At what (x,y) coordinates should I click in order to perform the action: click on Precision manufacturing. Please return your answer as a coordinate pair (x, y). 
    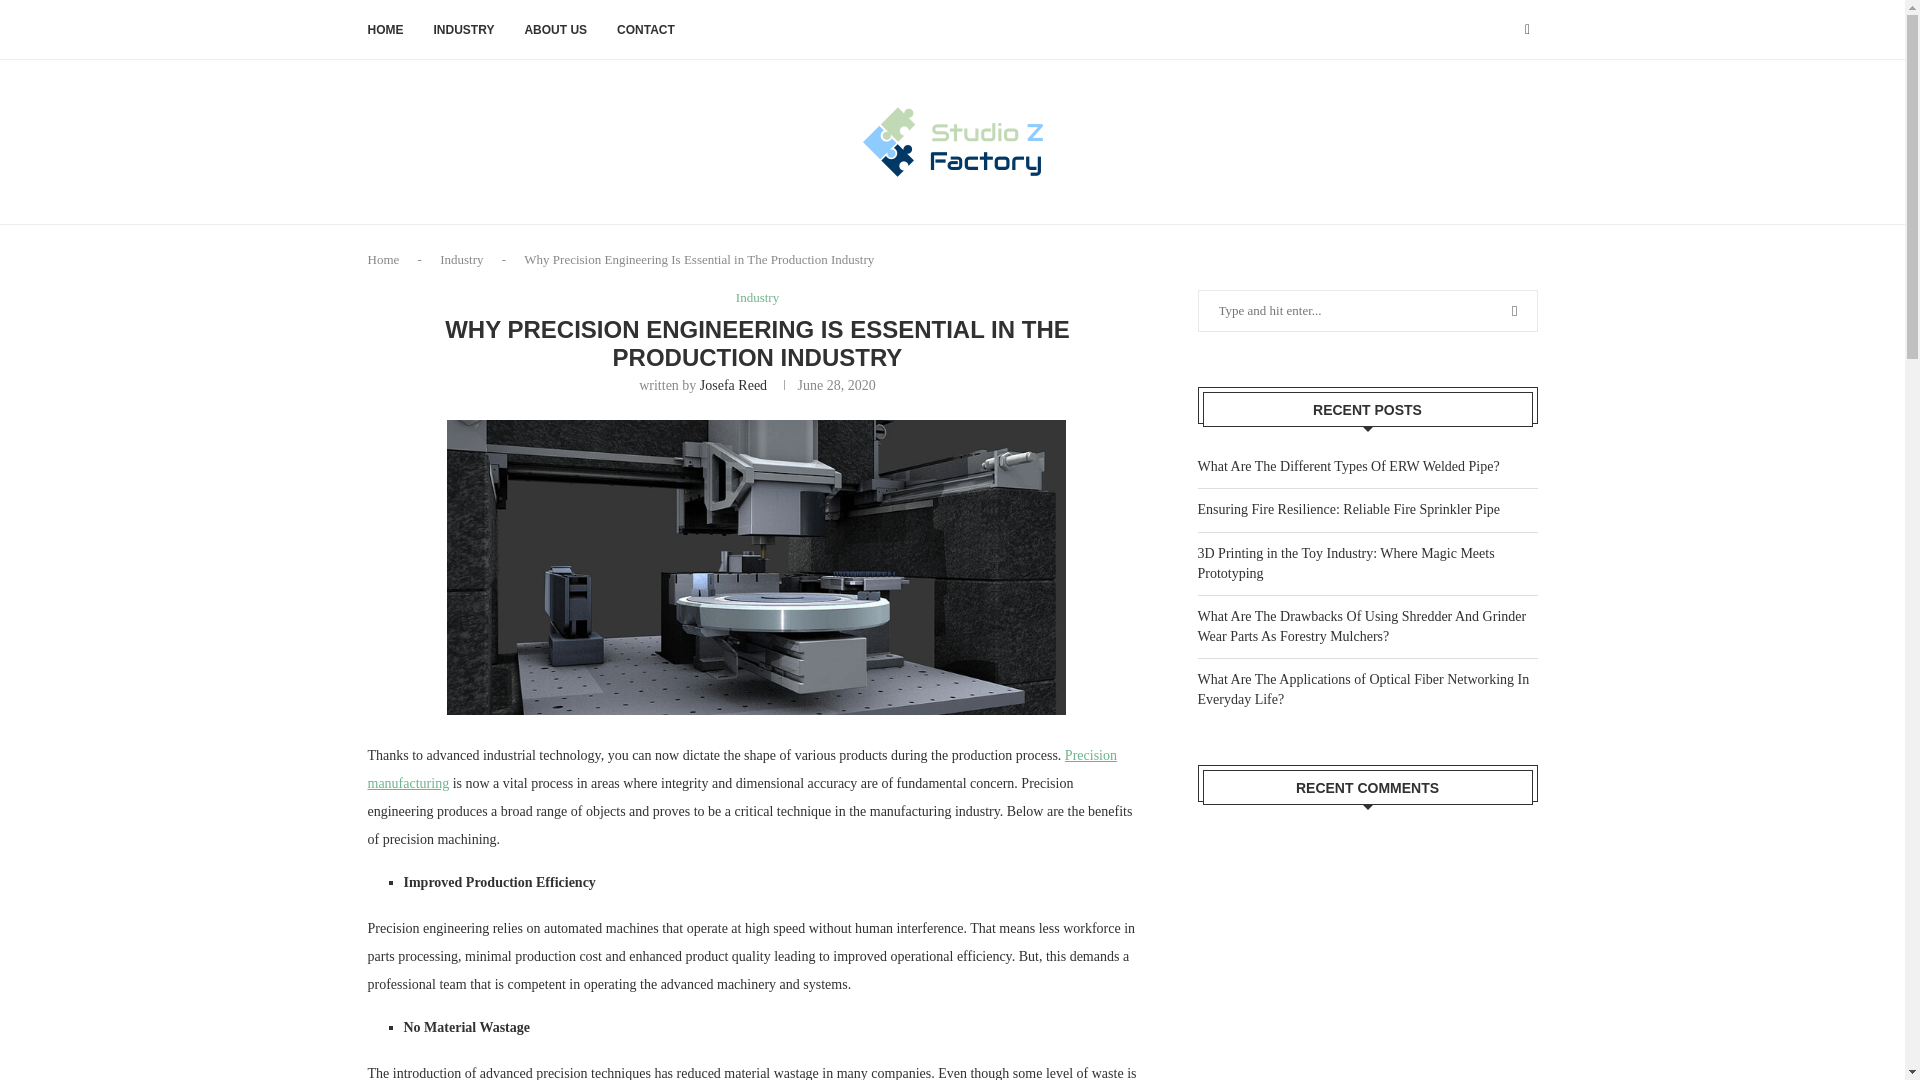
    Looking at the image, I should click on (742, 769).